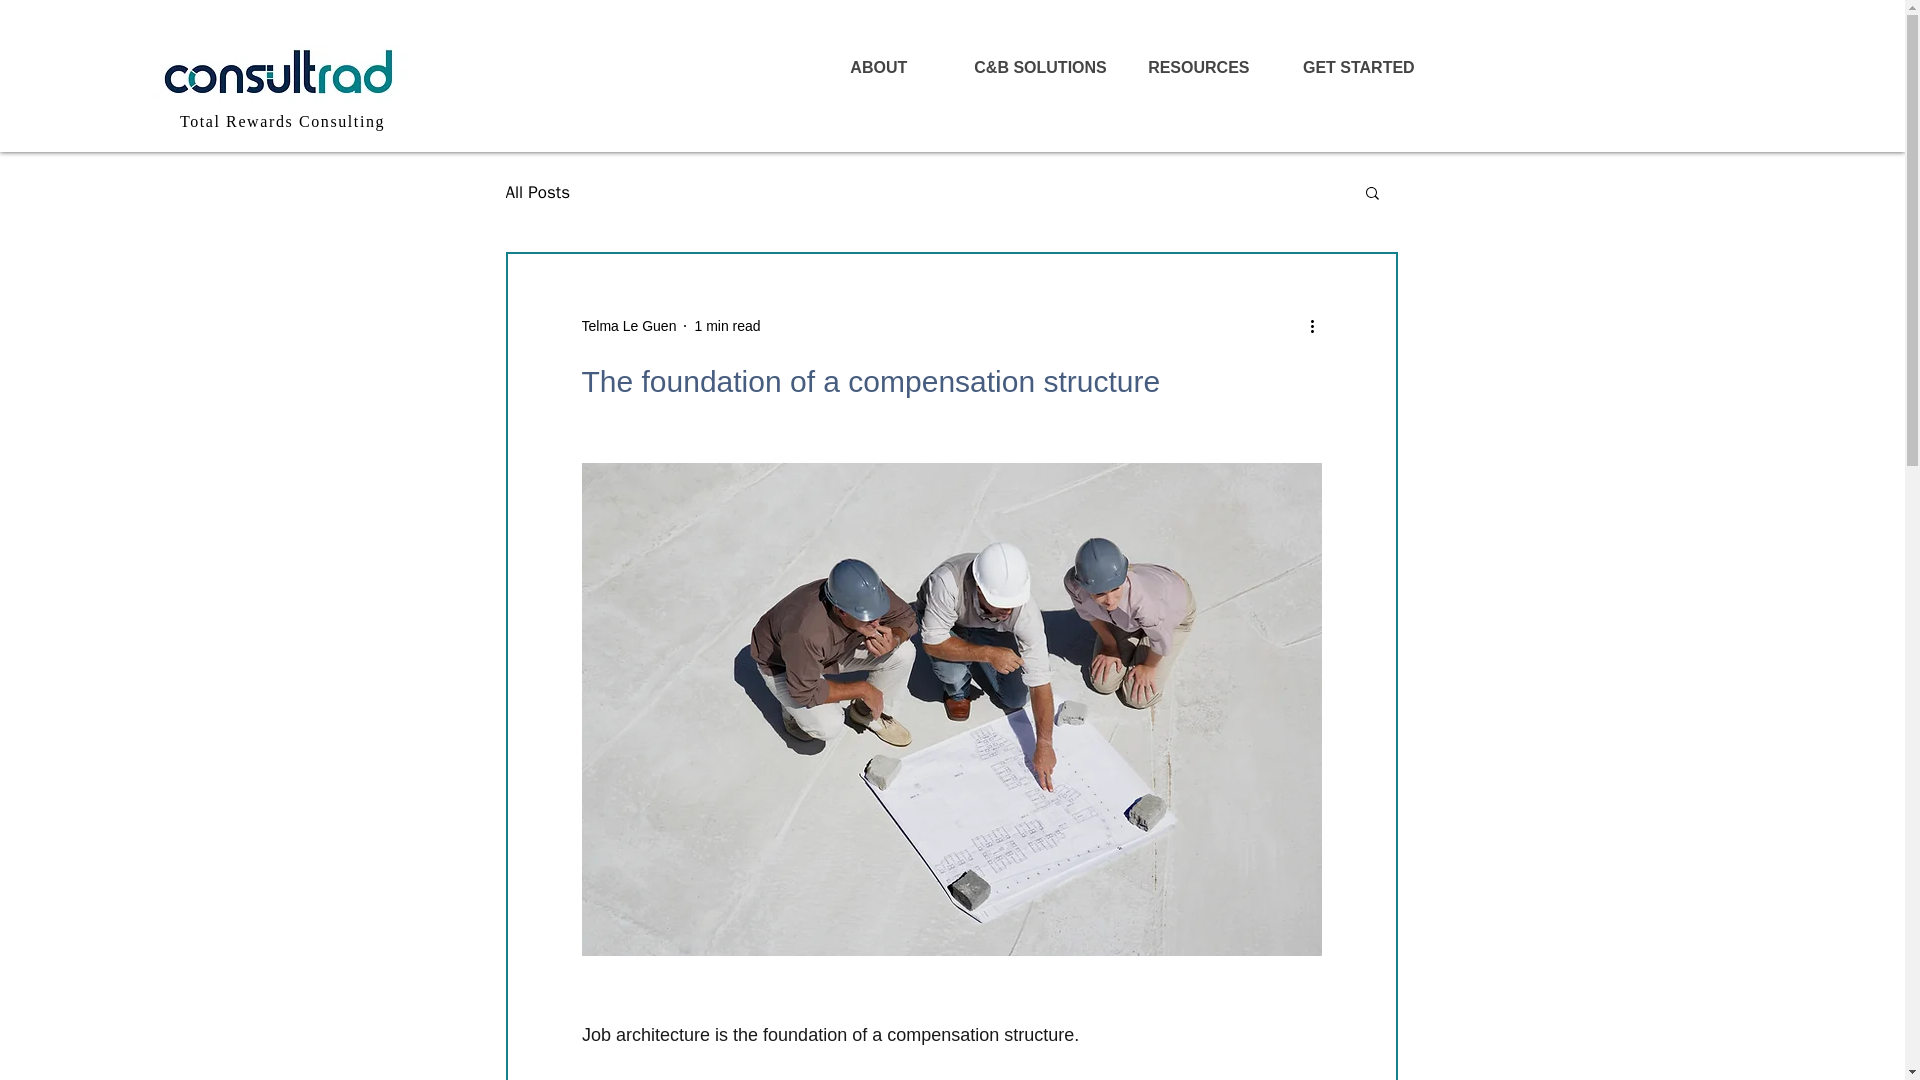 The height and width of the screenshot is (1080, 1920). What do you see at coordinates (1358, 68) in the screenshot?
I see `GET STARTED` at bounding box center [1358, 68].